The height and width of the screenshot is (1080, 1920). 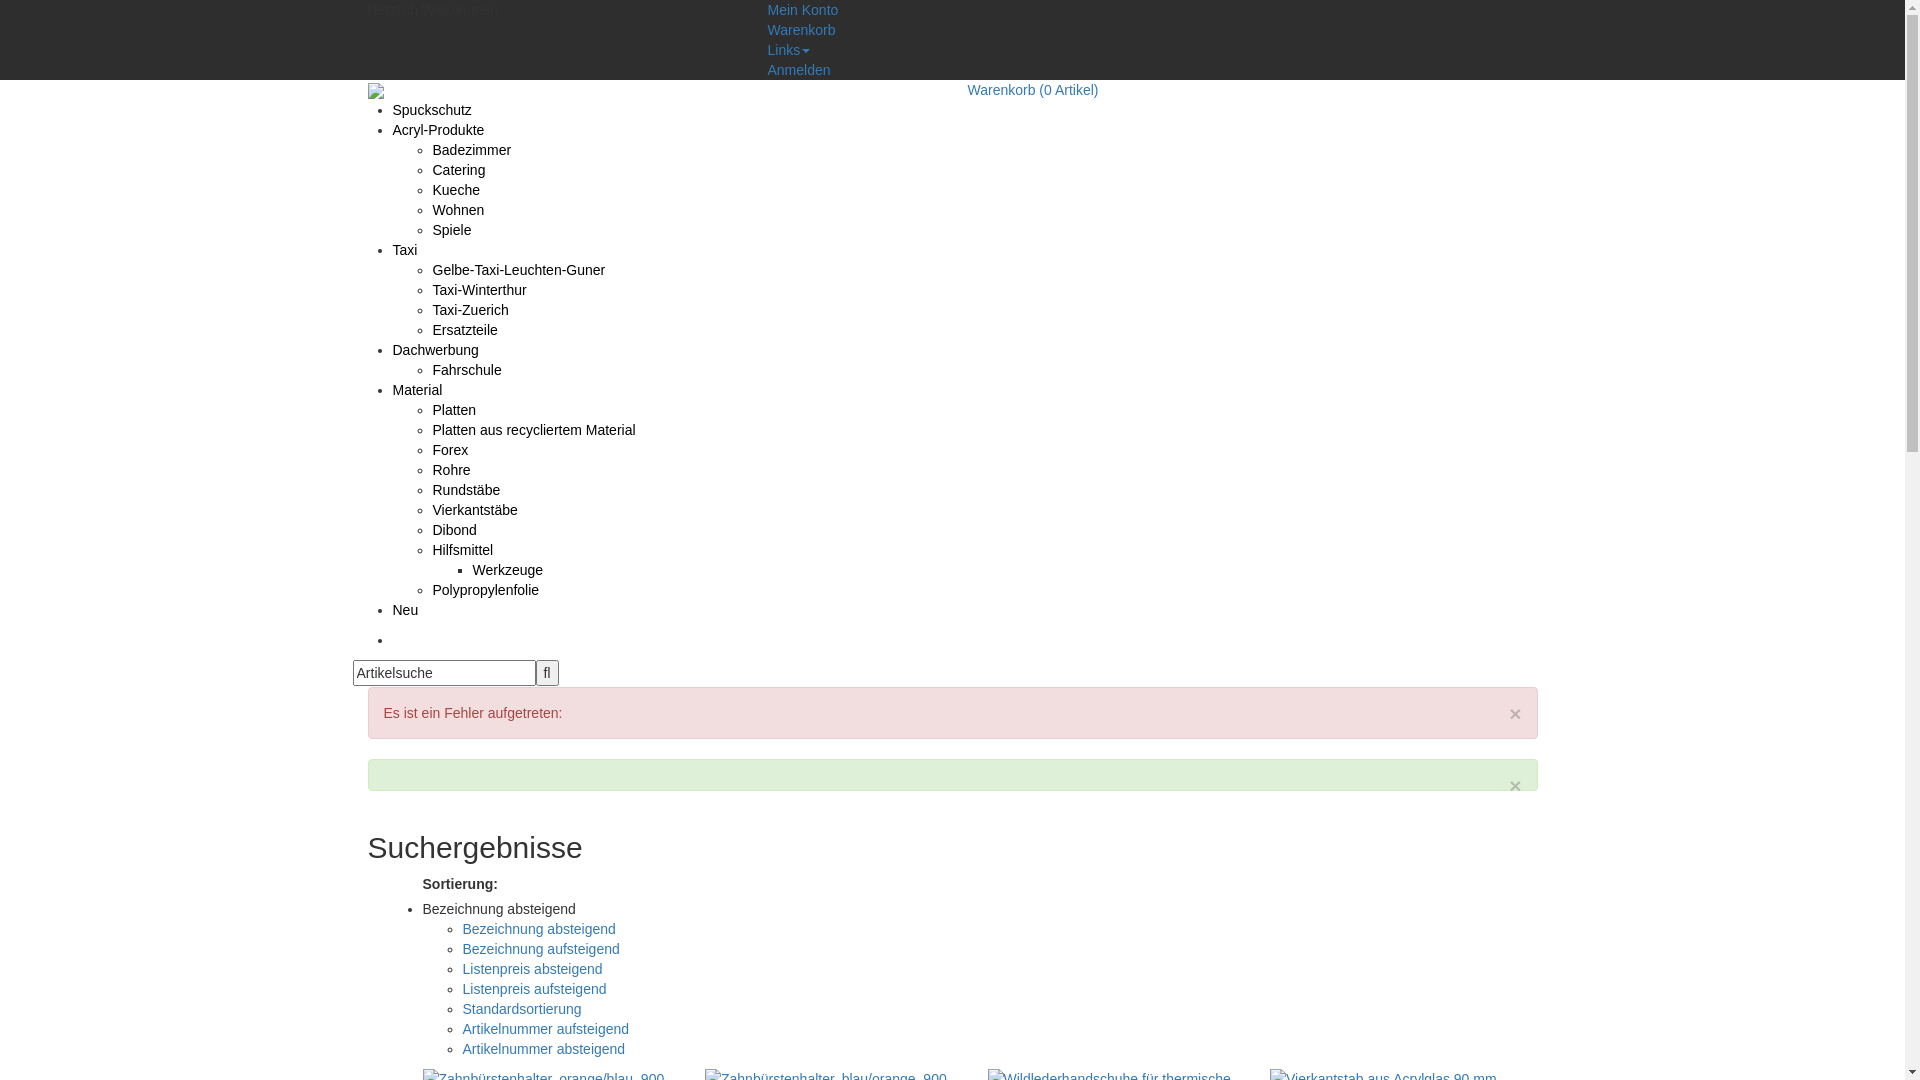 What do you see at coordinates (435, 350) in the screenshot?
I see `Dachwerbung` at bounding box center [435, 350].